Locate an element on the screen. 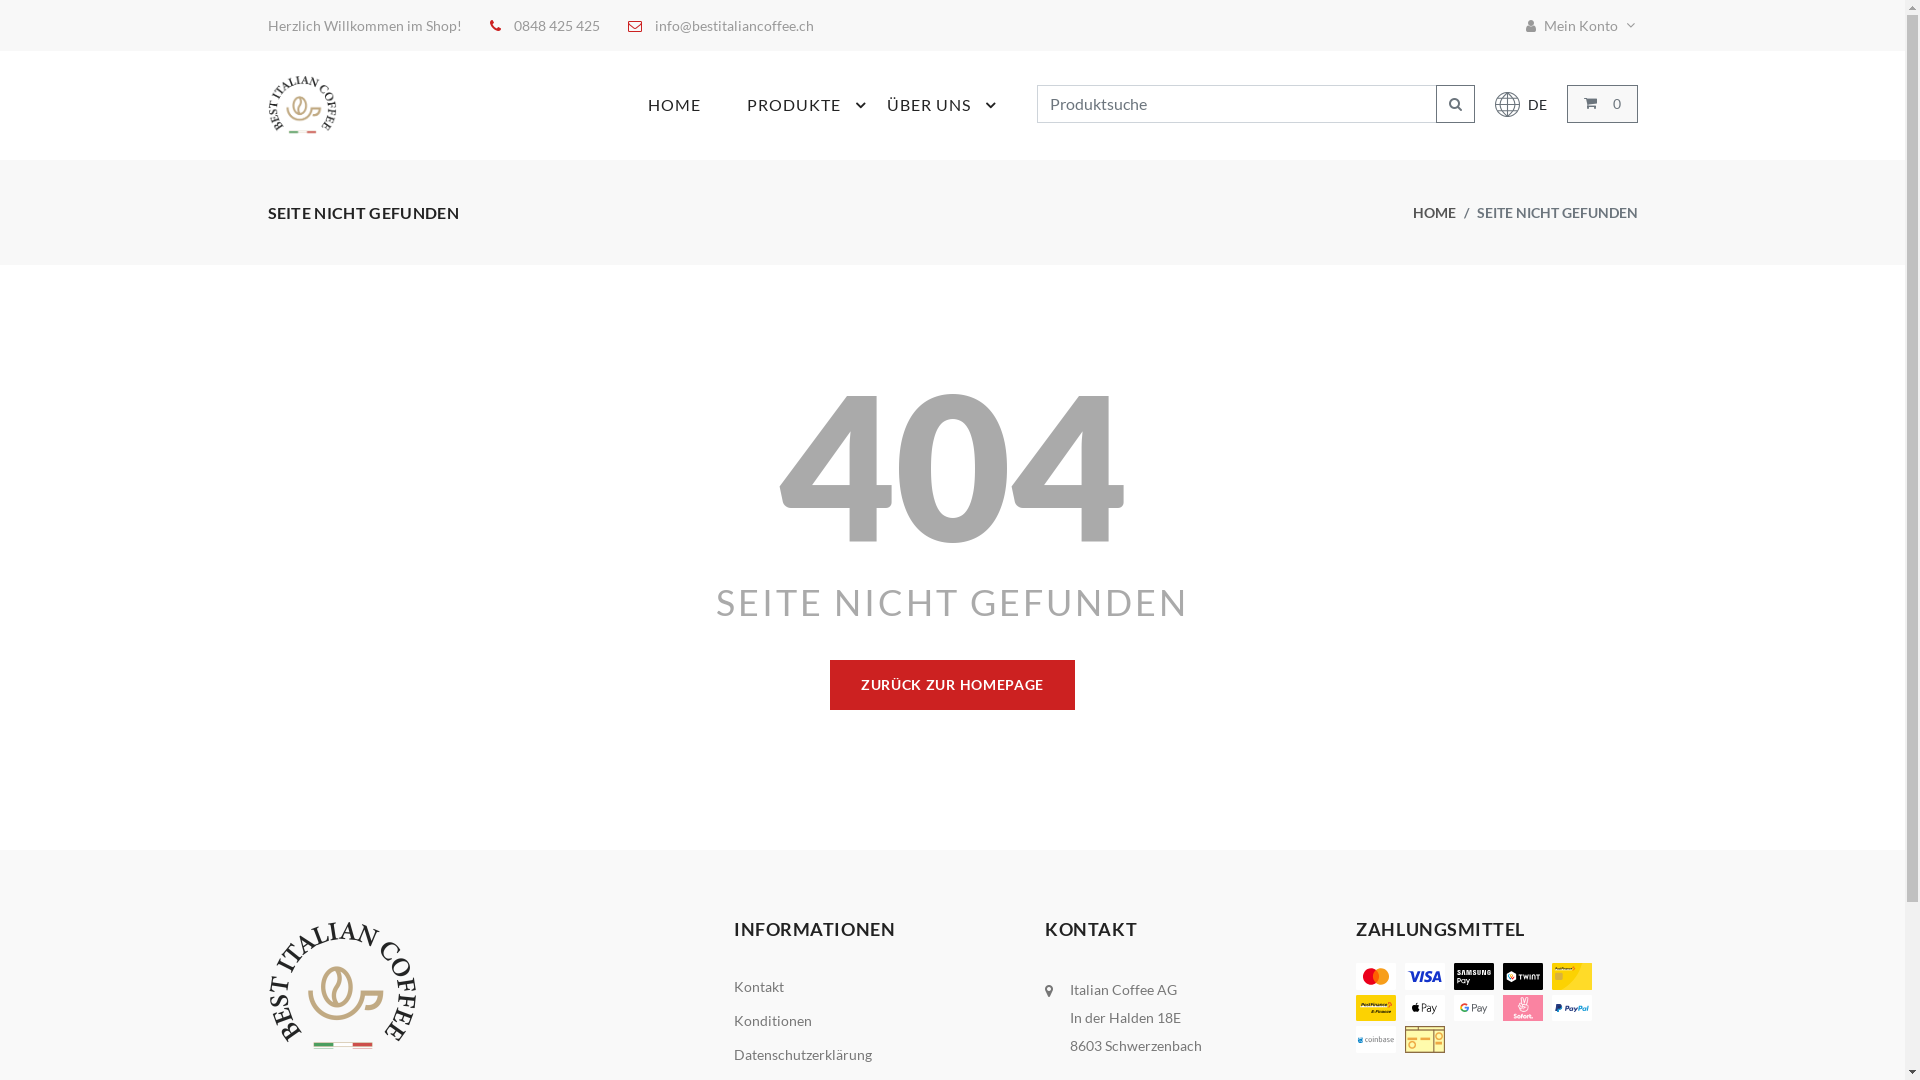 This screenshot has height=1080, width=1920. 0848 425 425 is located at coordinates (557, 26).